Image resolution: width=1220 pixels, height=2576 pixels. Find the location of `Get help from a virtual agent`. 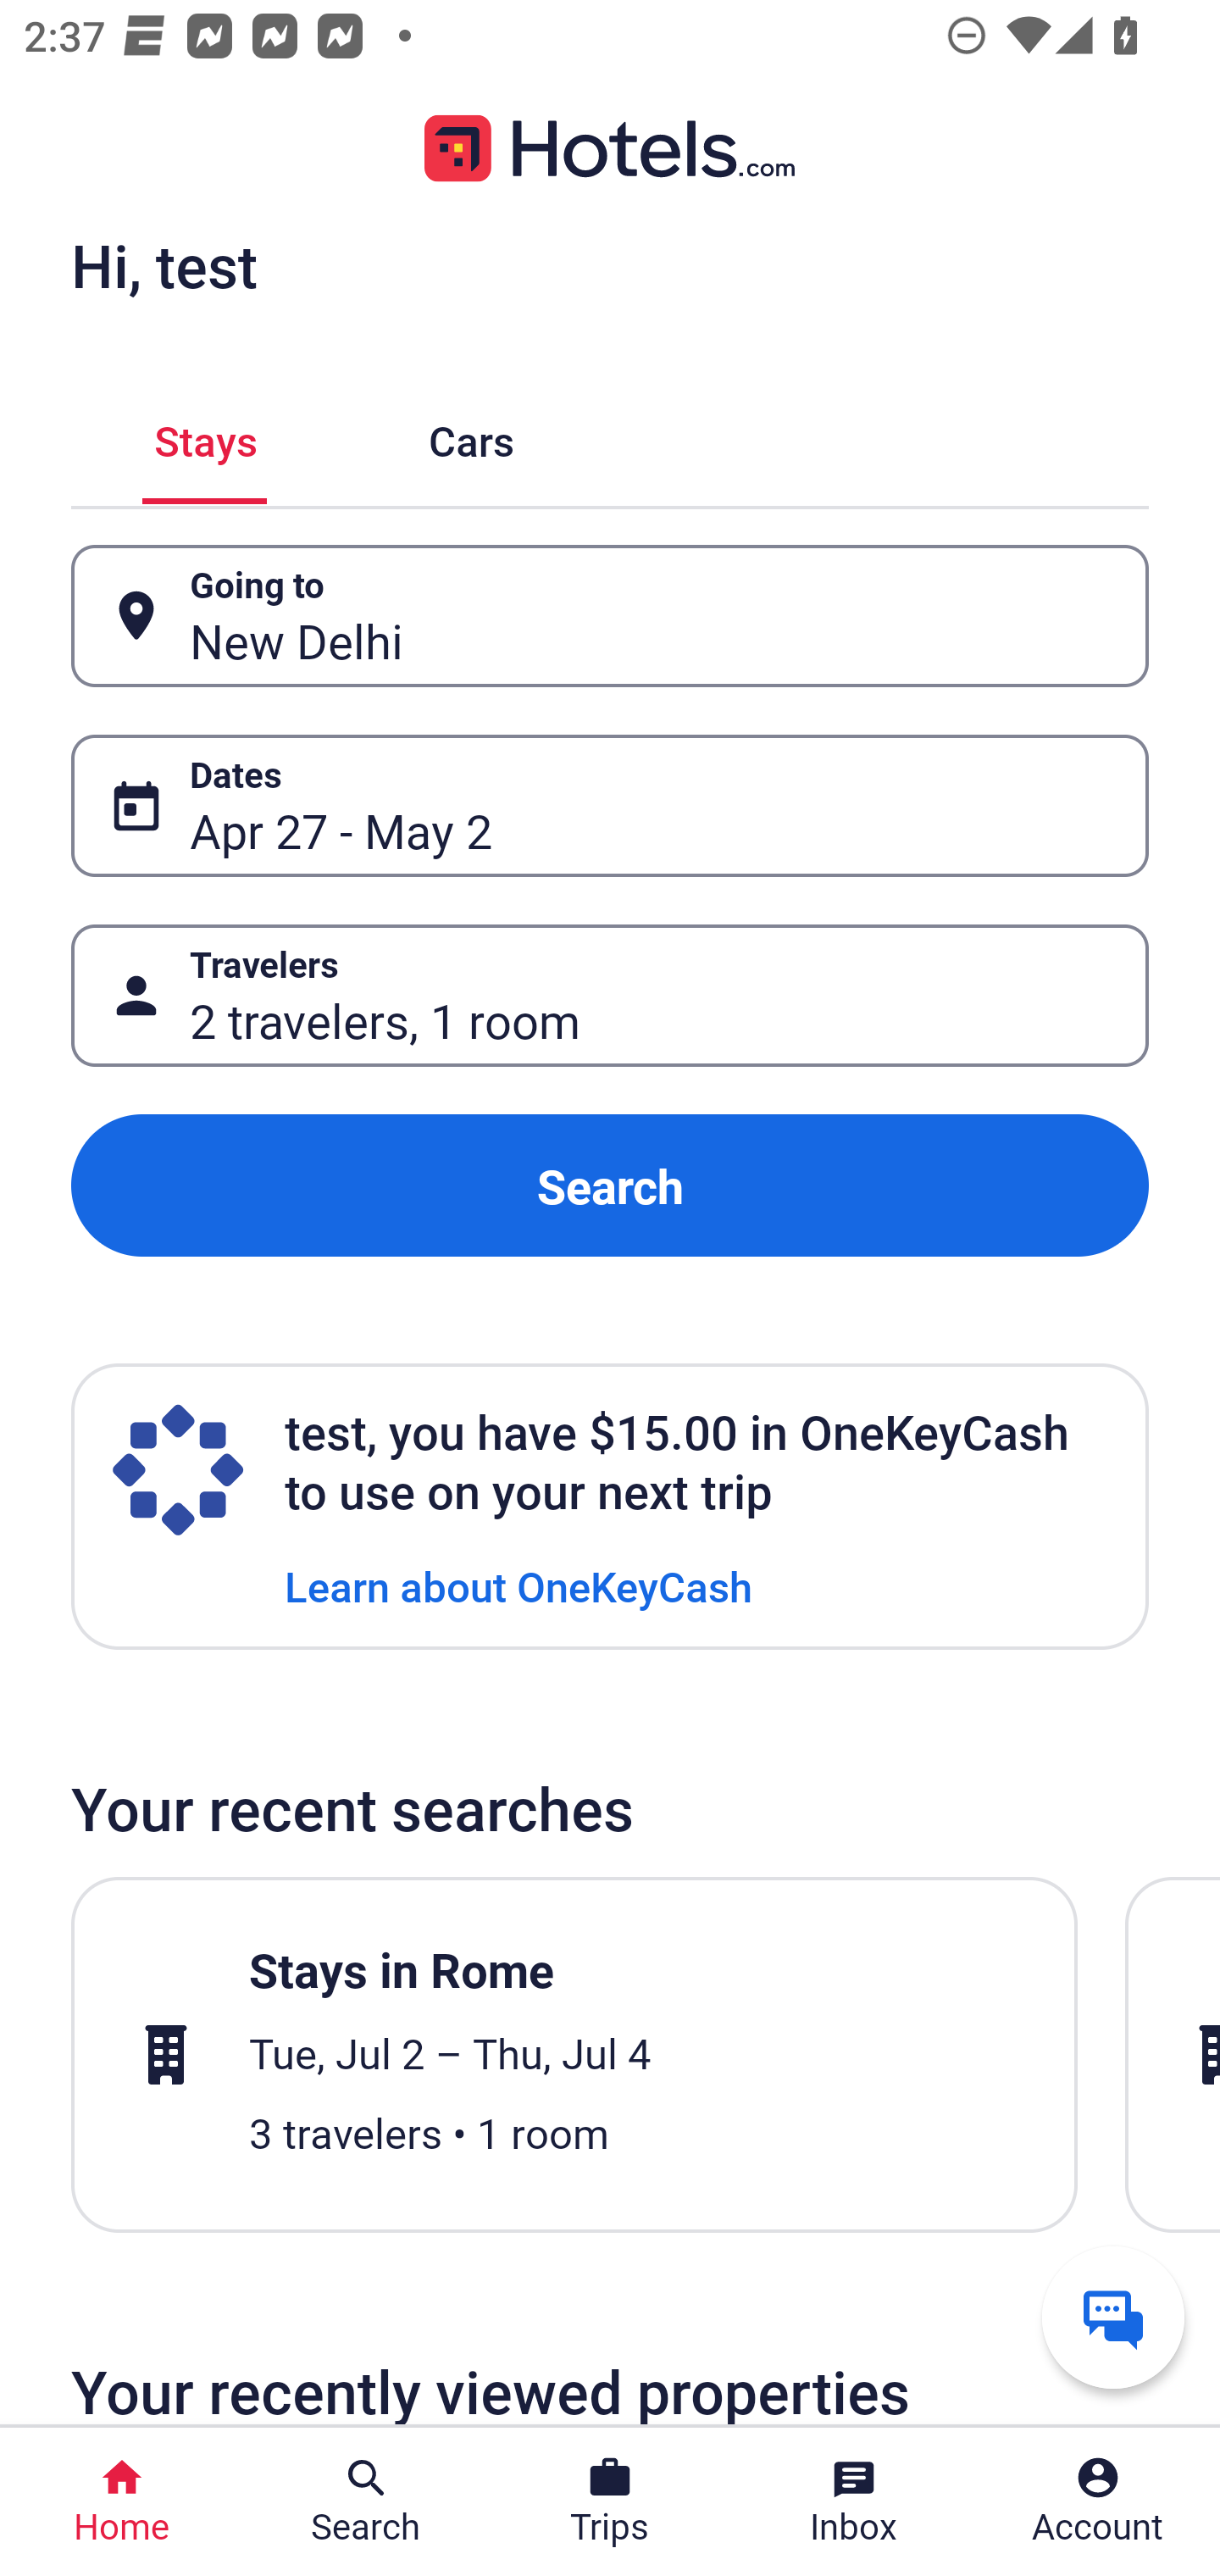

Get help from a virtual agent is located at coordinates (1113, 2317).